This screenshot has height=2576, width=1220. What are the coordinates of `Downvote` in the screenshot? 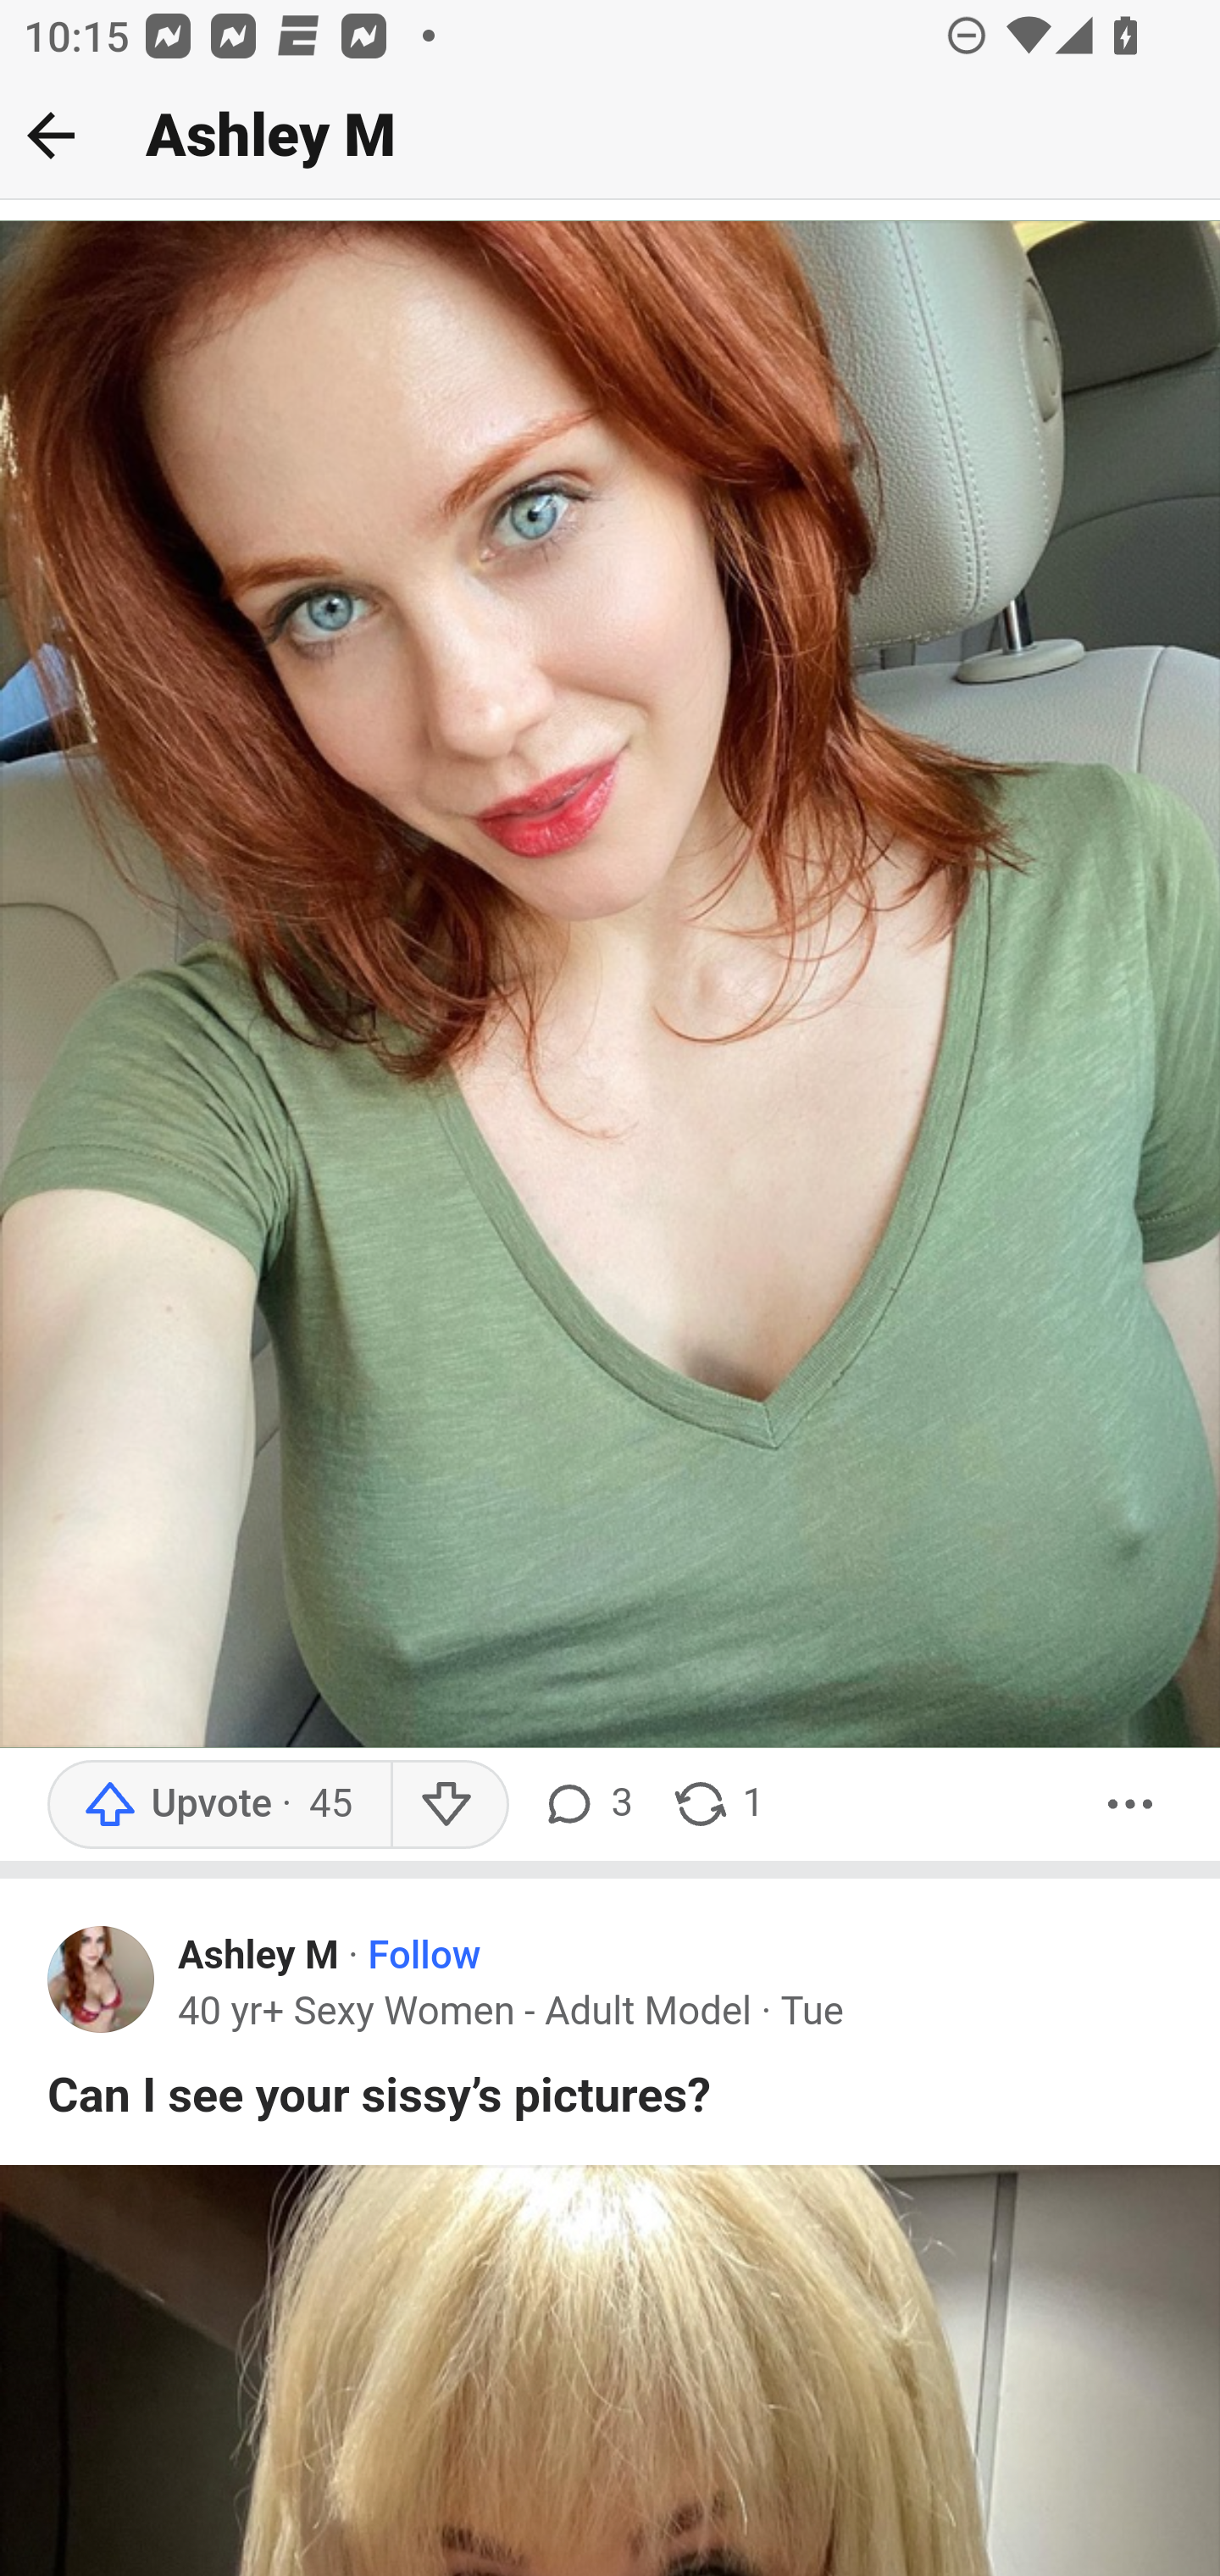 It's located at (449, 1803).